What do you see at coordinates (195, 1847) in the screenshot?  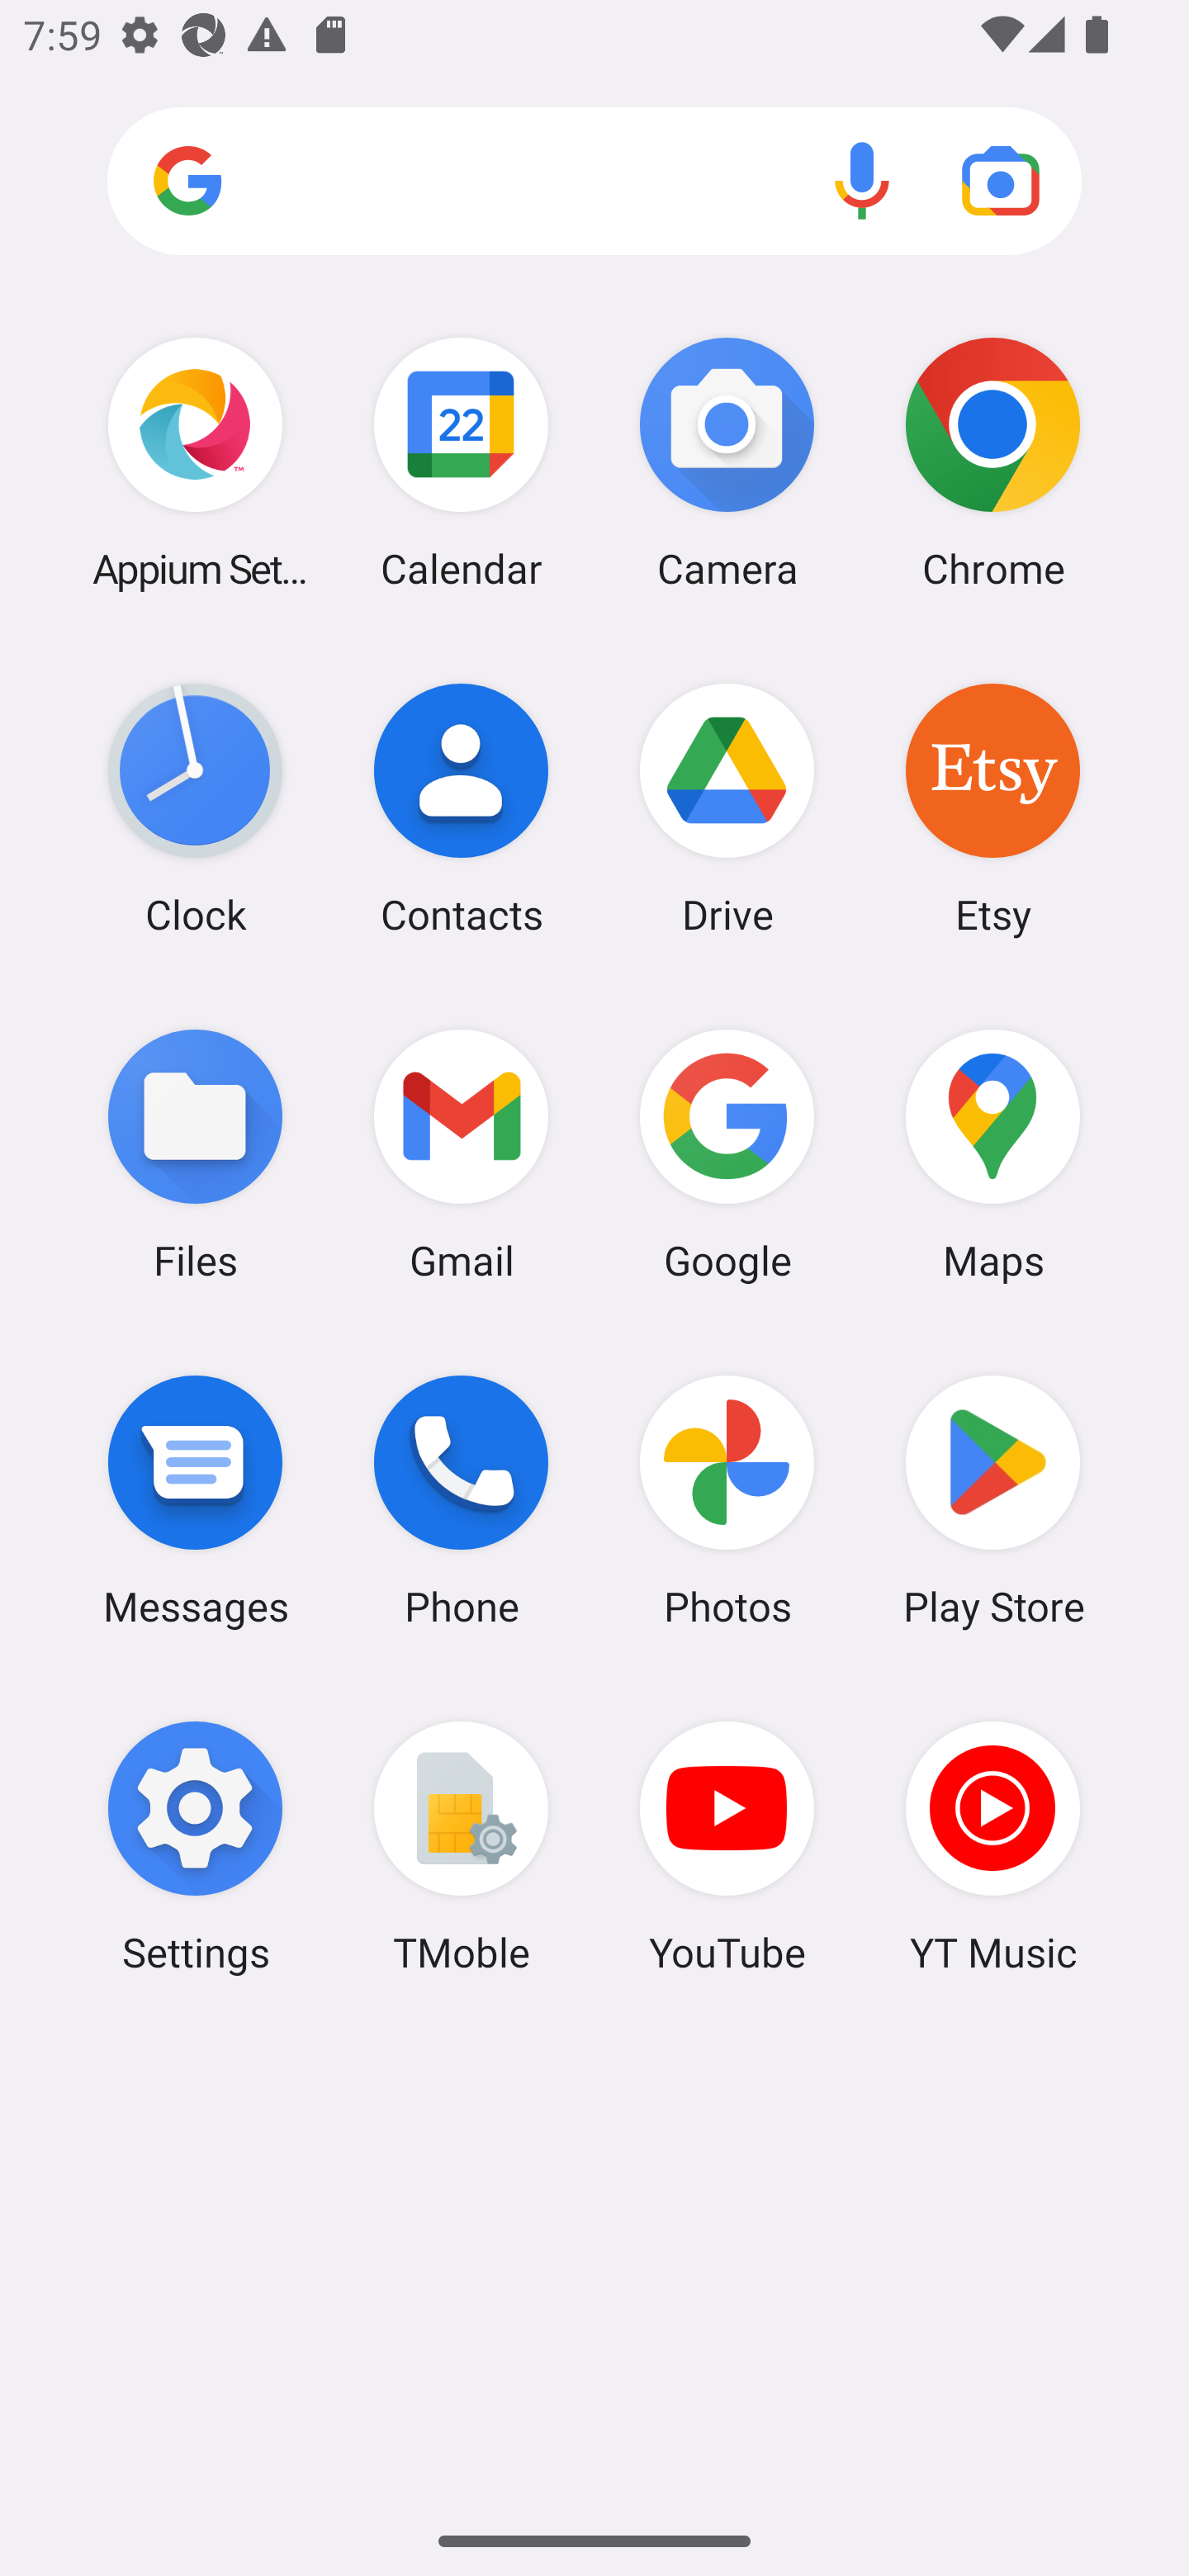 I see `Settings` at bounding box center [195, 1847].